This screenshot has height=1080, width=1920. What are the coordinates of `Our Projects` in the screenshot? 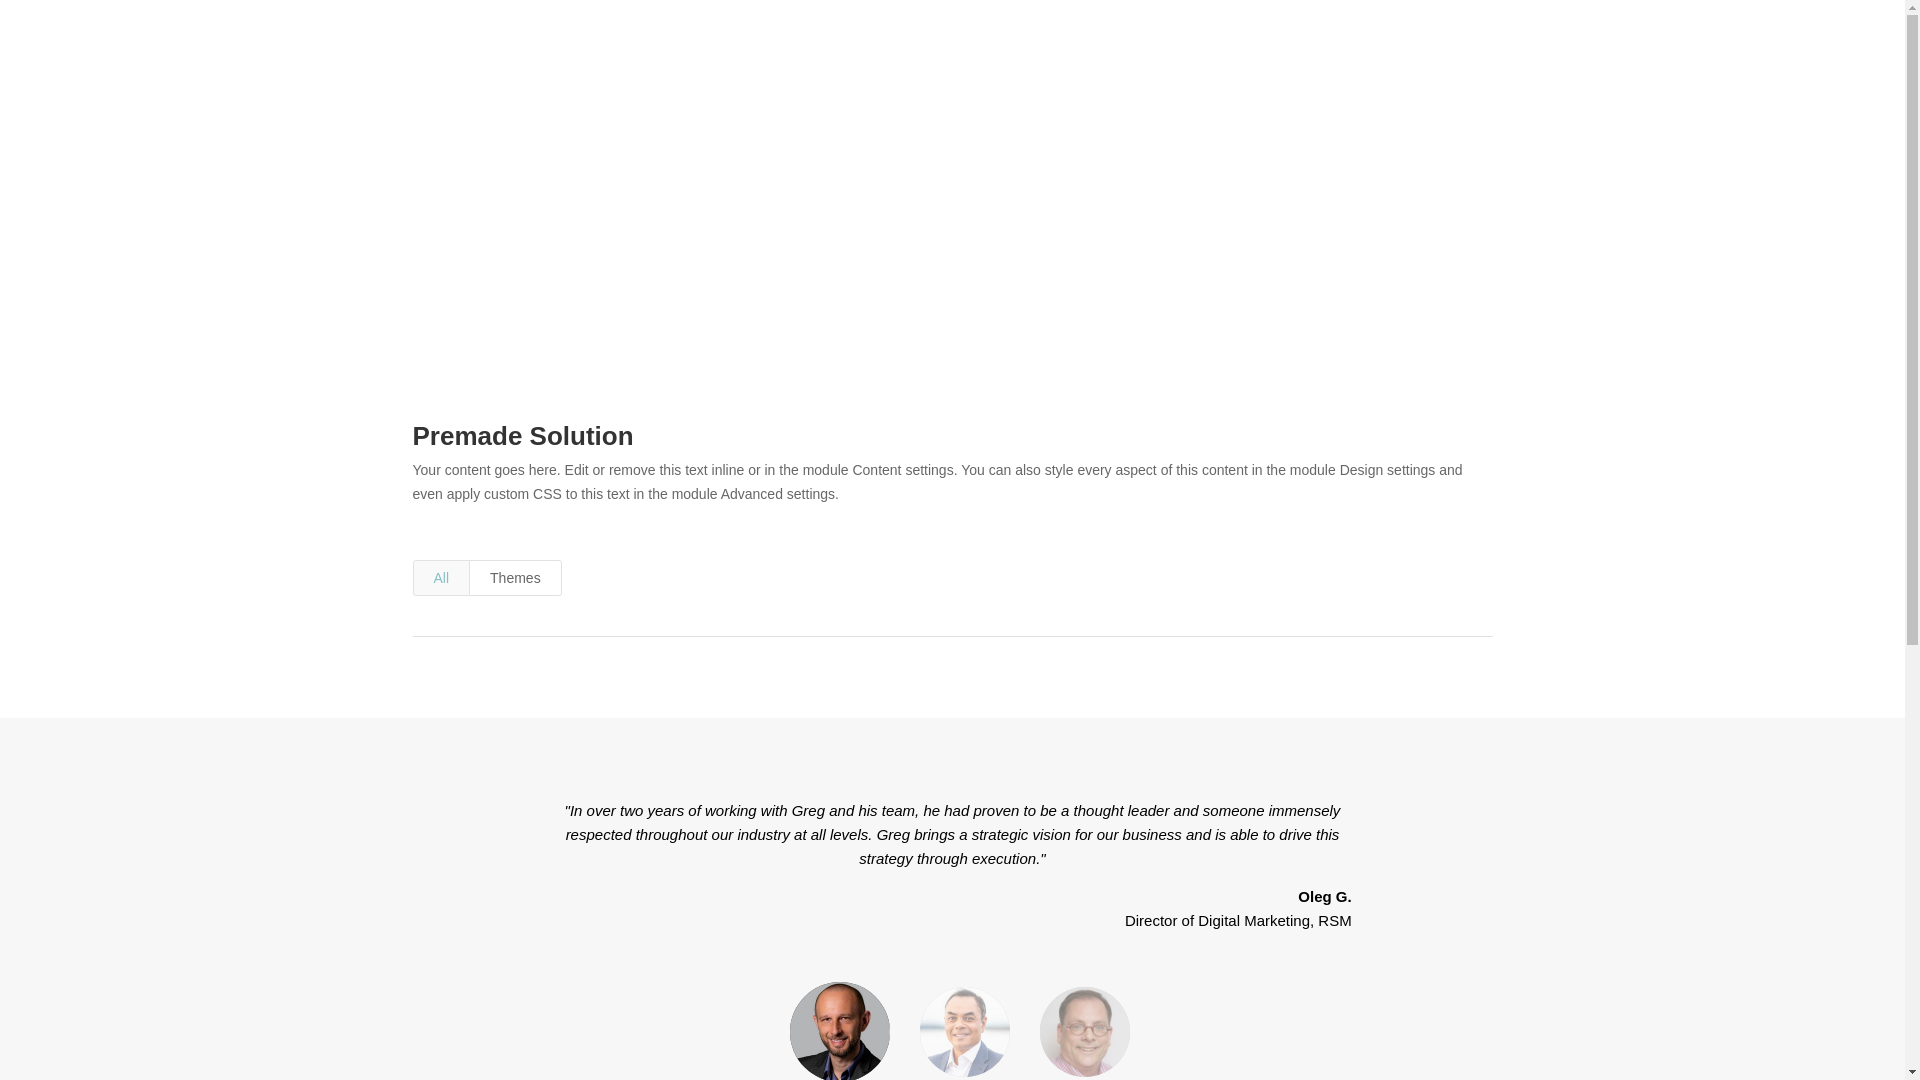 It's located at (1306, 56).